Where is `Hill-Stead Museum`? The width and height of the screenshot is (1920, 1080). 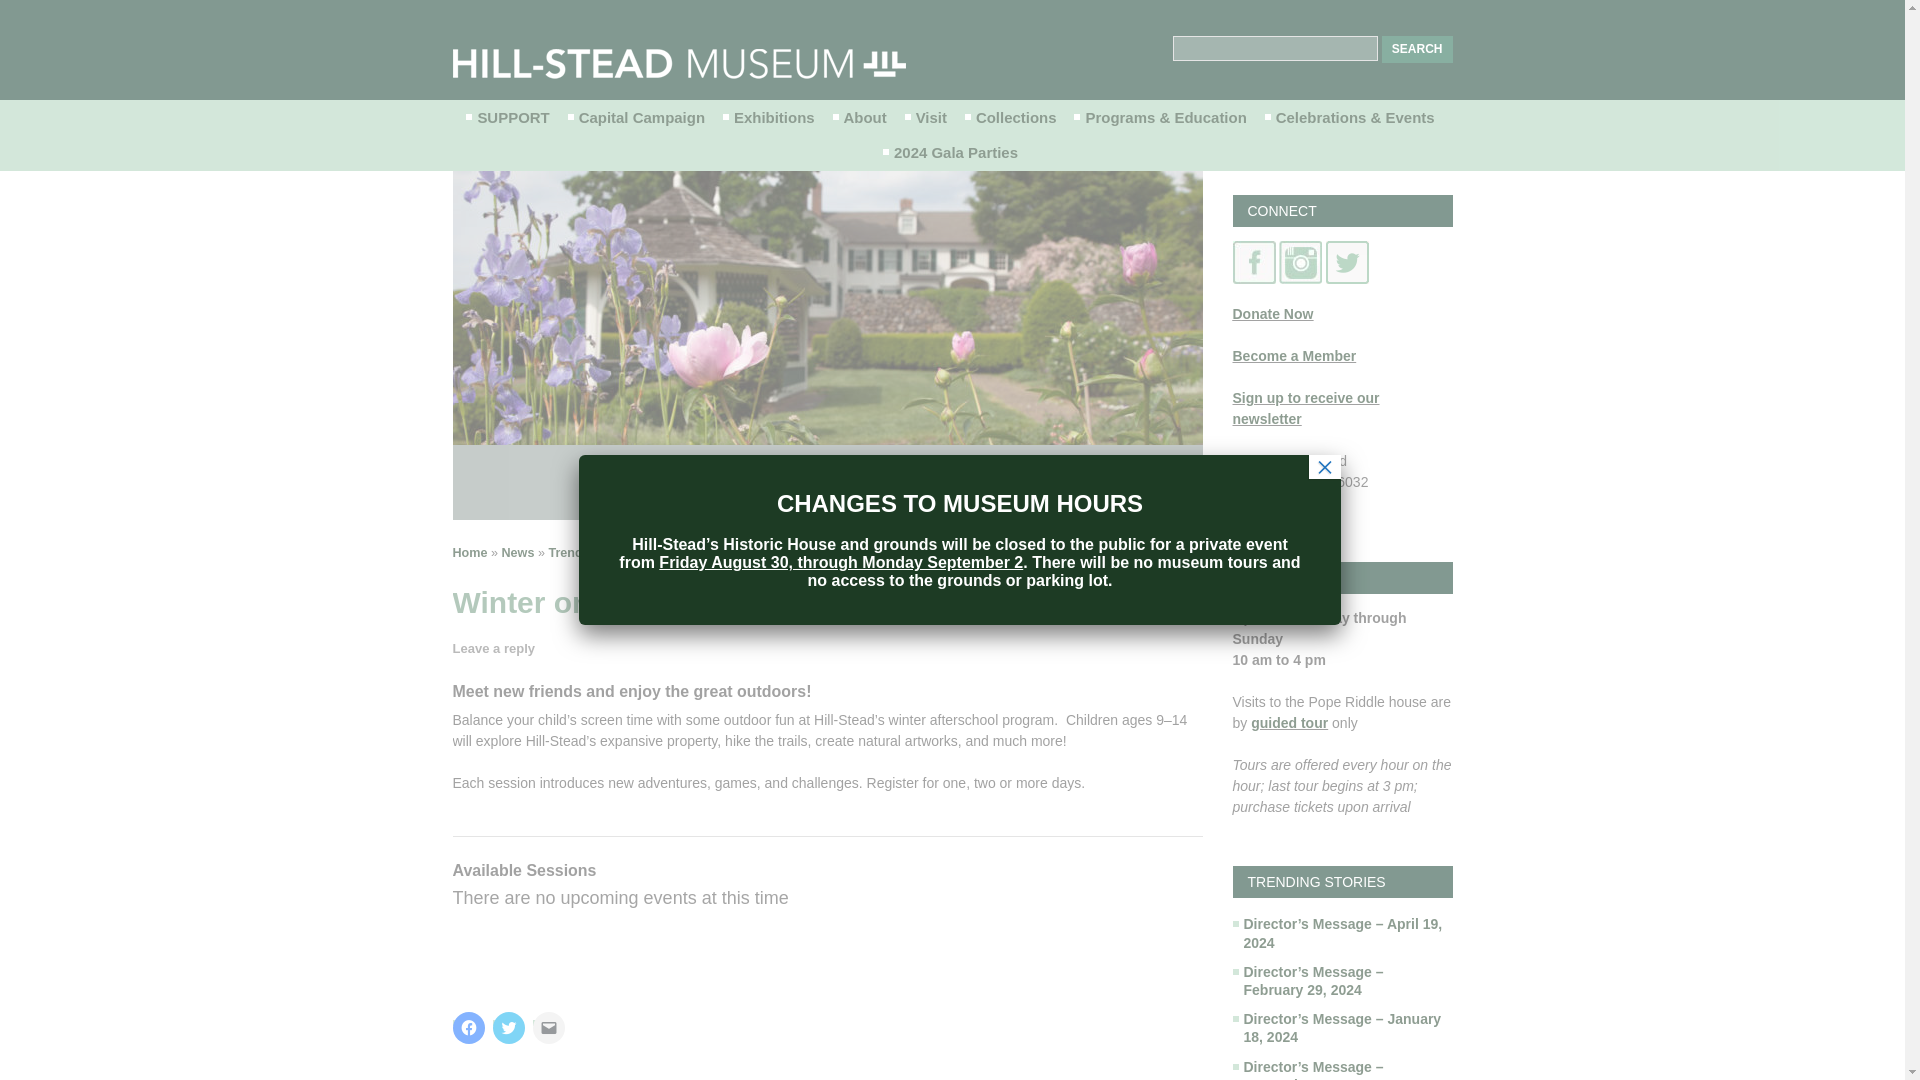 Hill-Stead Museum is located at coordinates (678, 63).